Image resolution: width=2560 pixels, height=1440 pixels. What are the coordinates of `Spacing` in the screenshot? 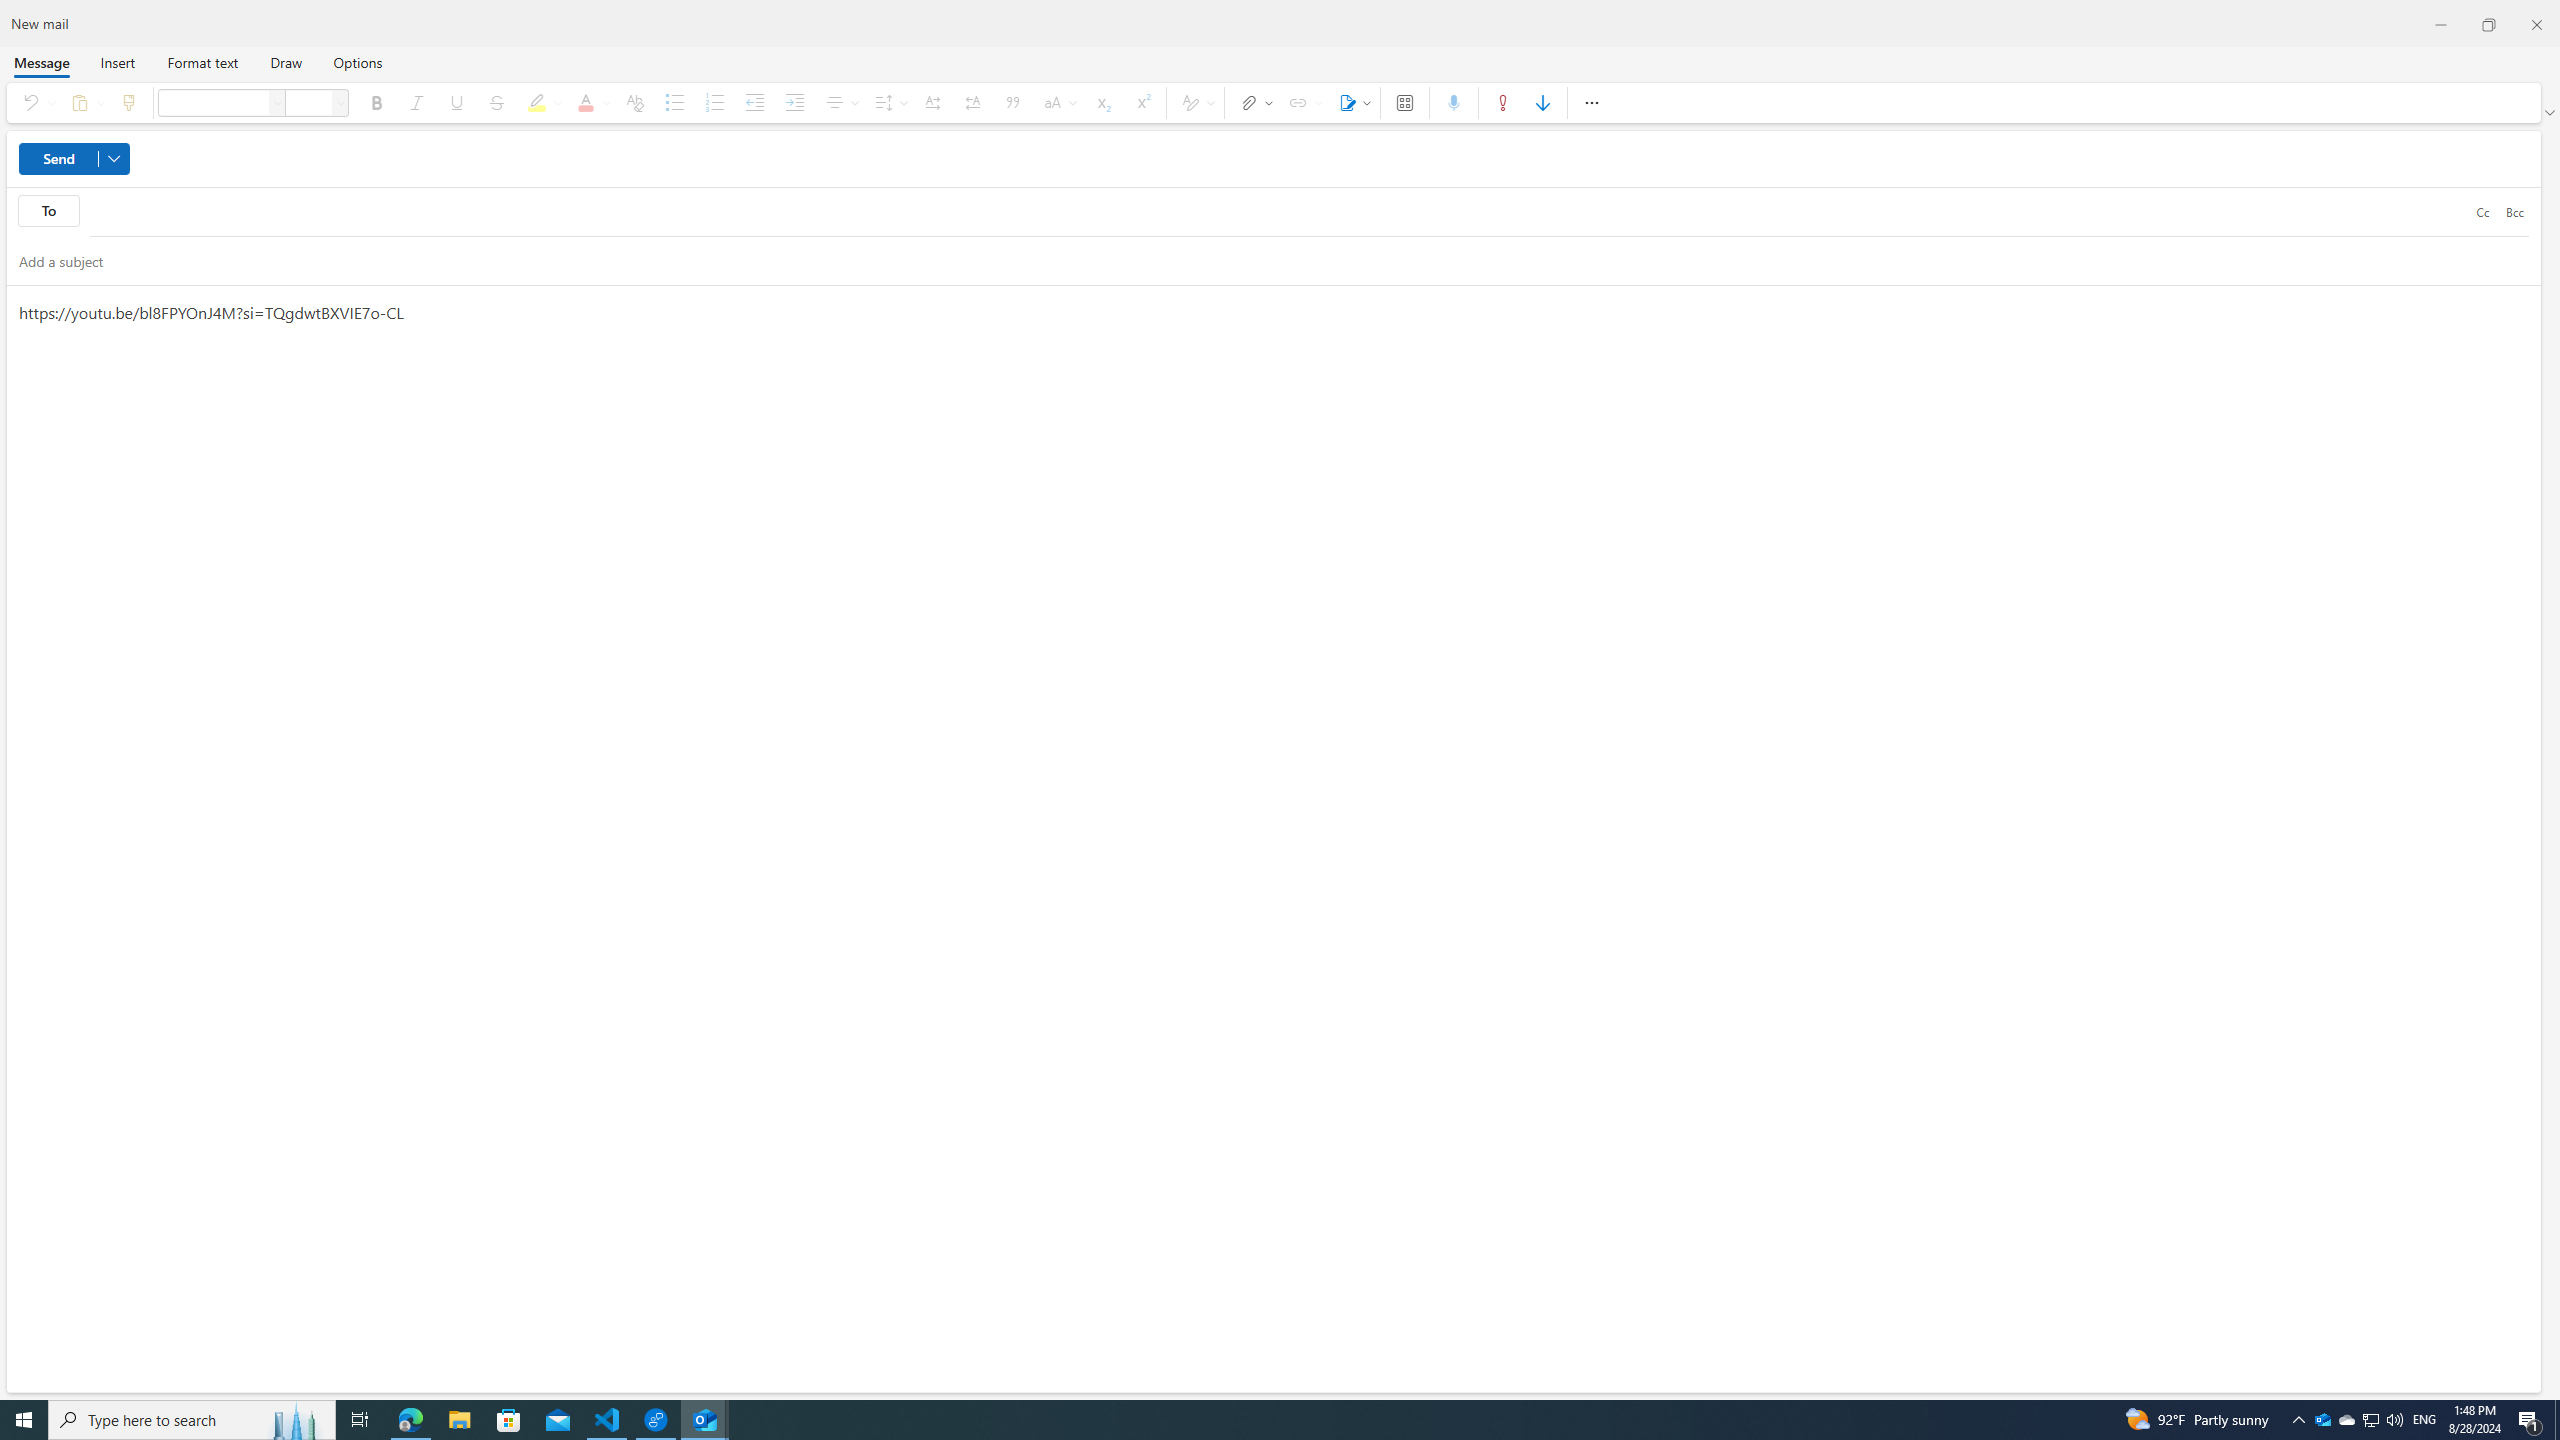 It's located at (889, 102).